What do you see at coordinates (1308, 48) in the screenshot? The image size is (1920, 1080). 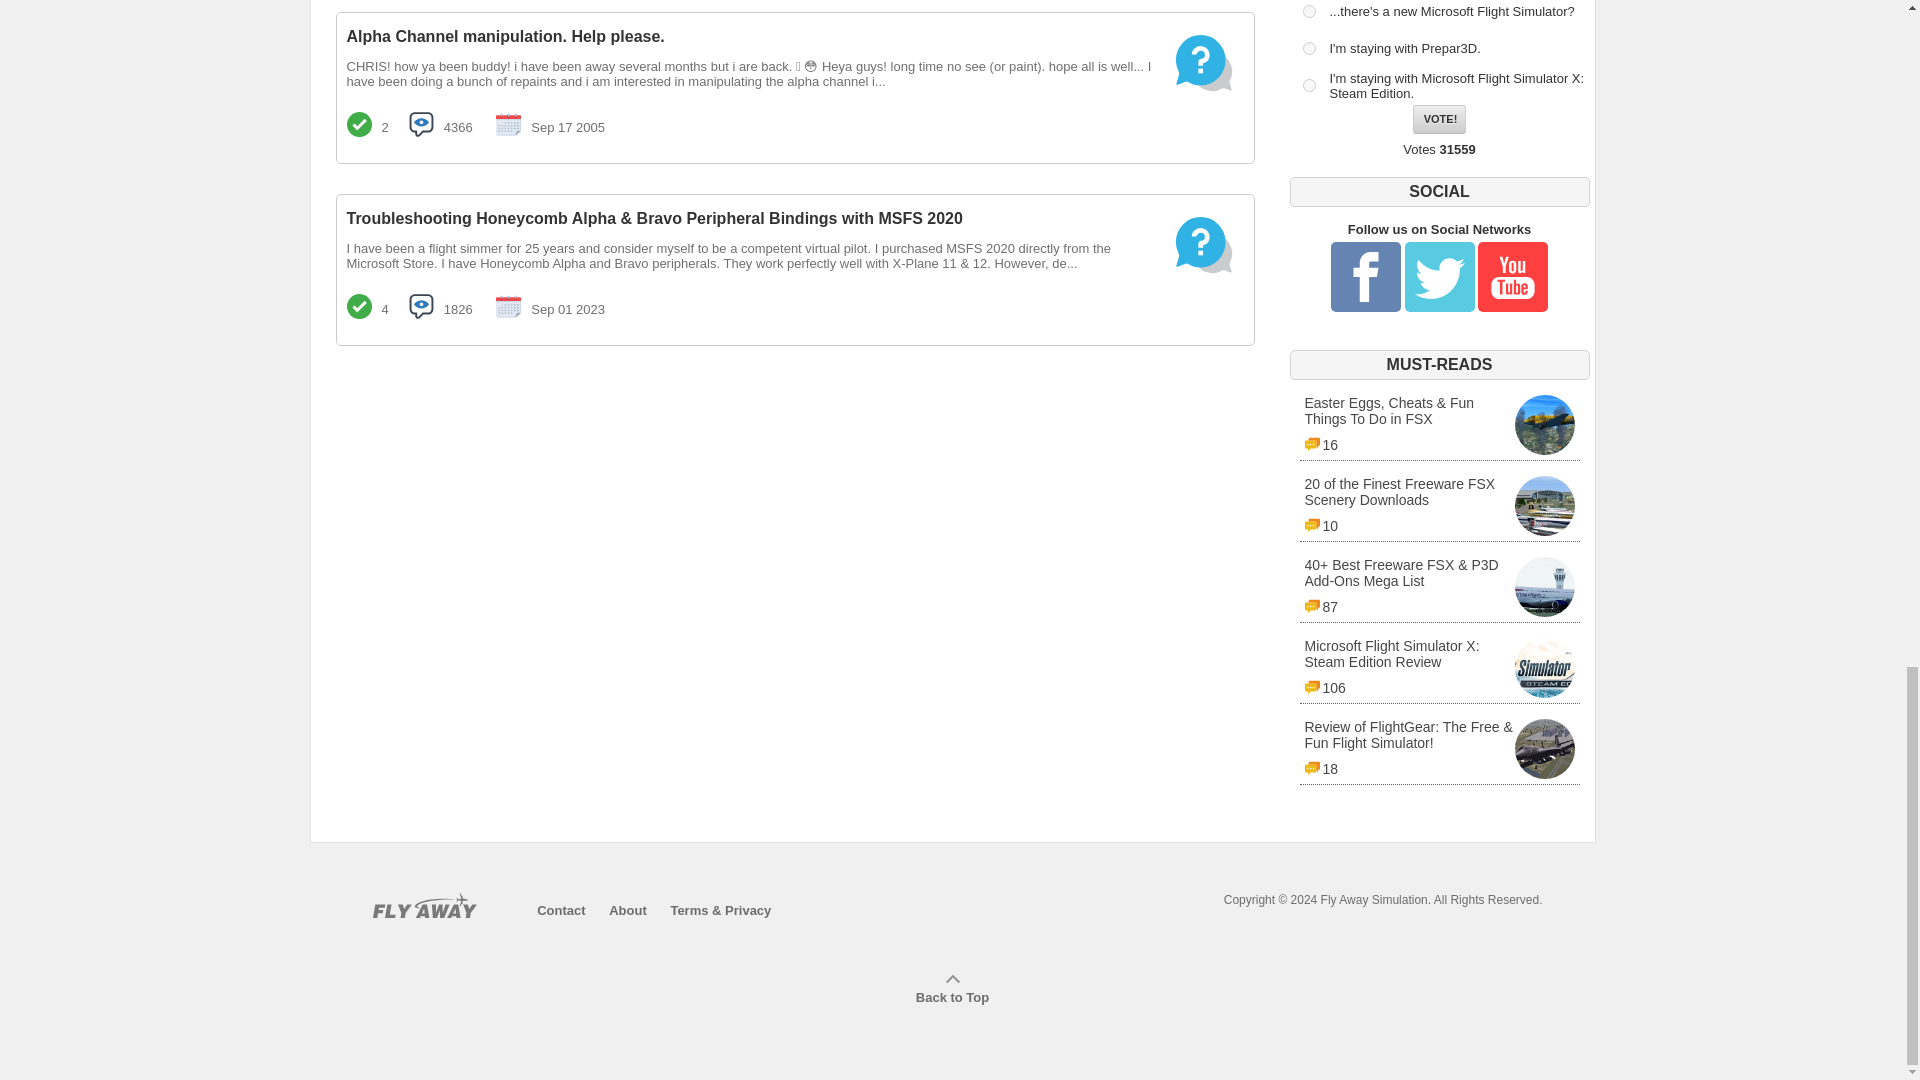 I see `7` at bounding box center [1308, 48].